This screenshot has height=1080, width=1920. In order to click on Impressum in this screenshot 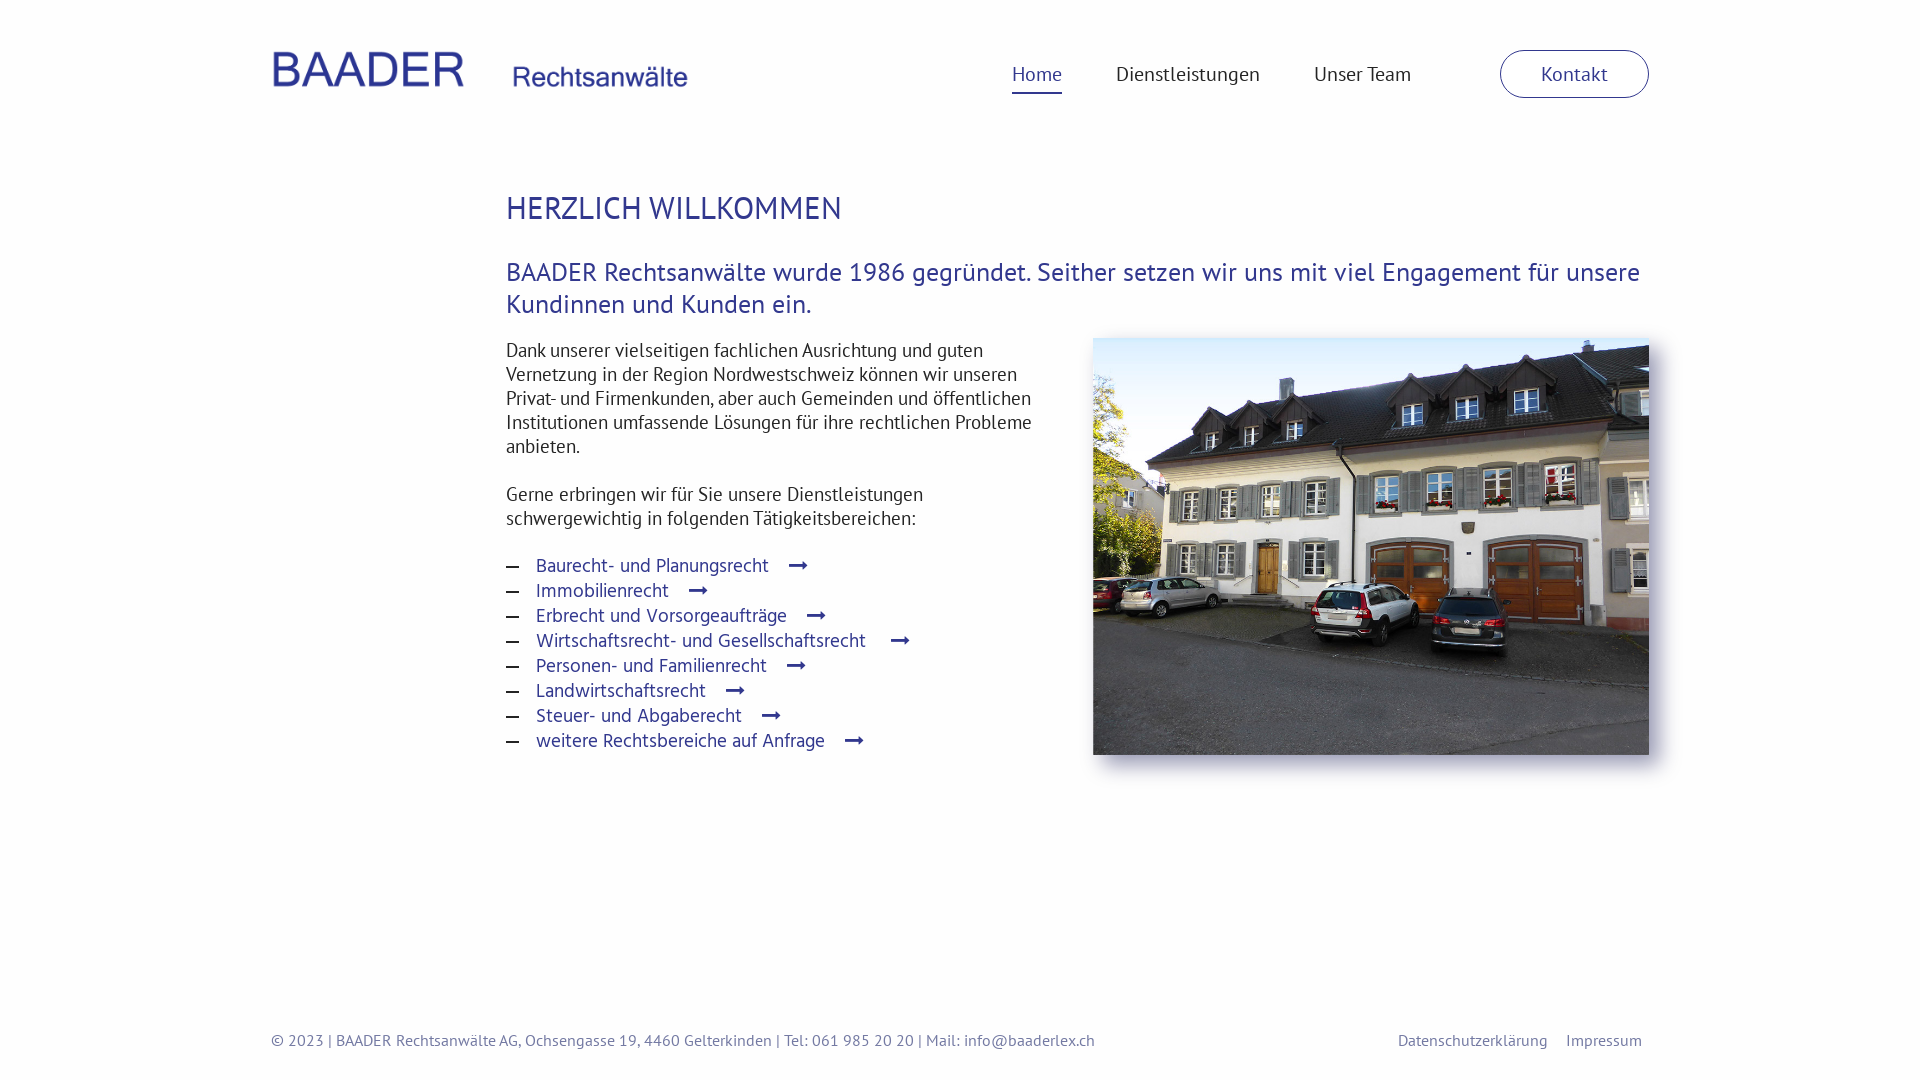, I will do `click(1604, 1040)`.